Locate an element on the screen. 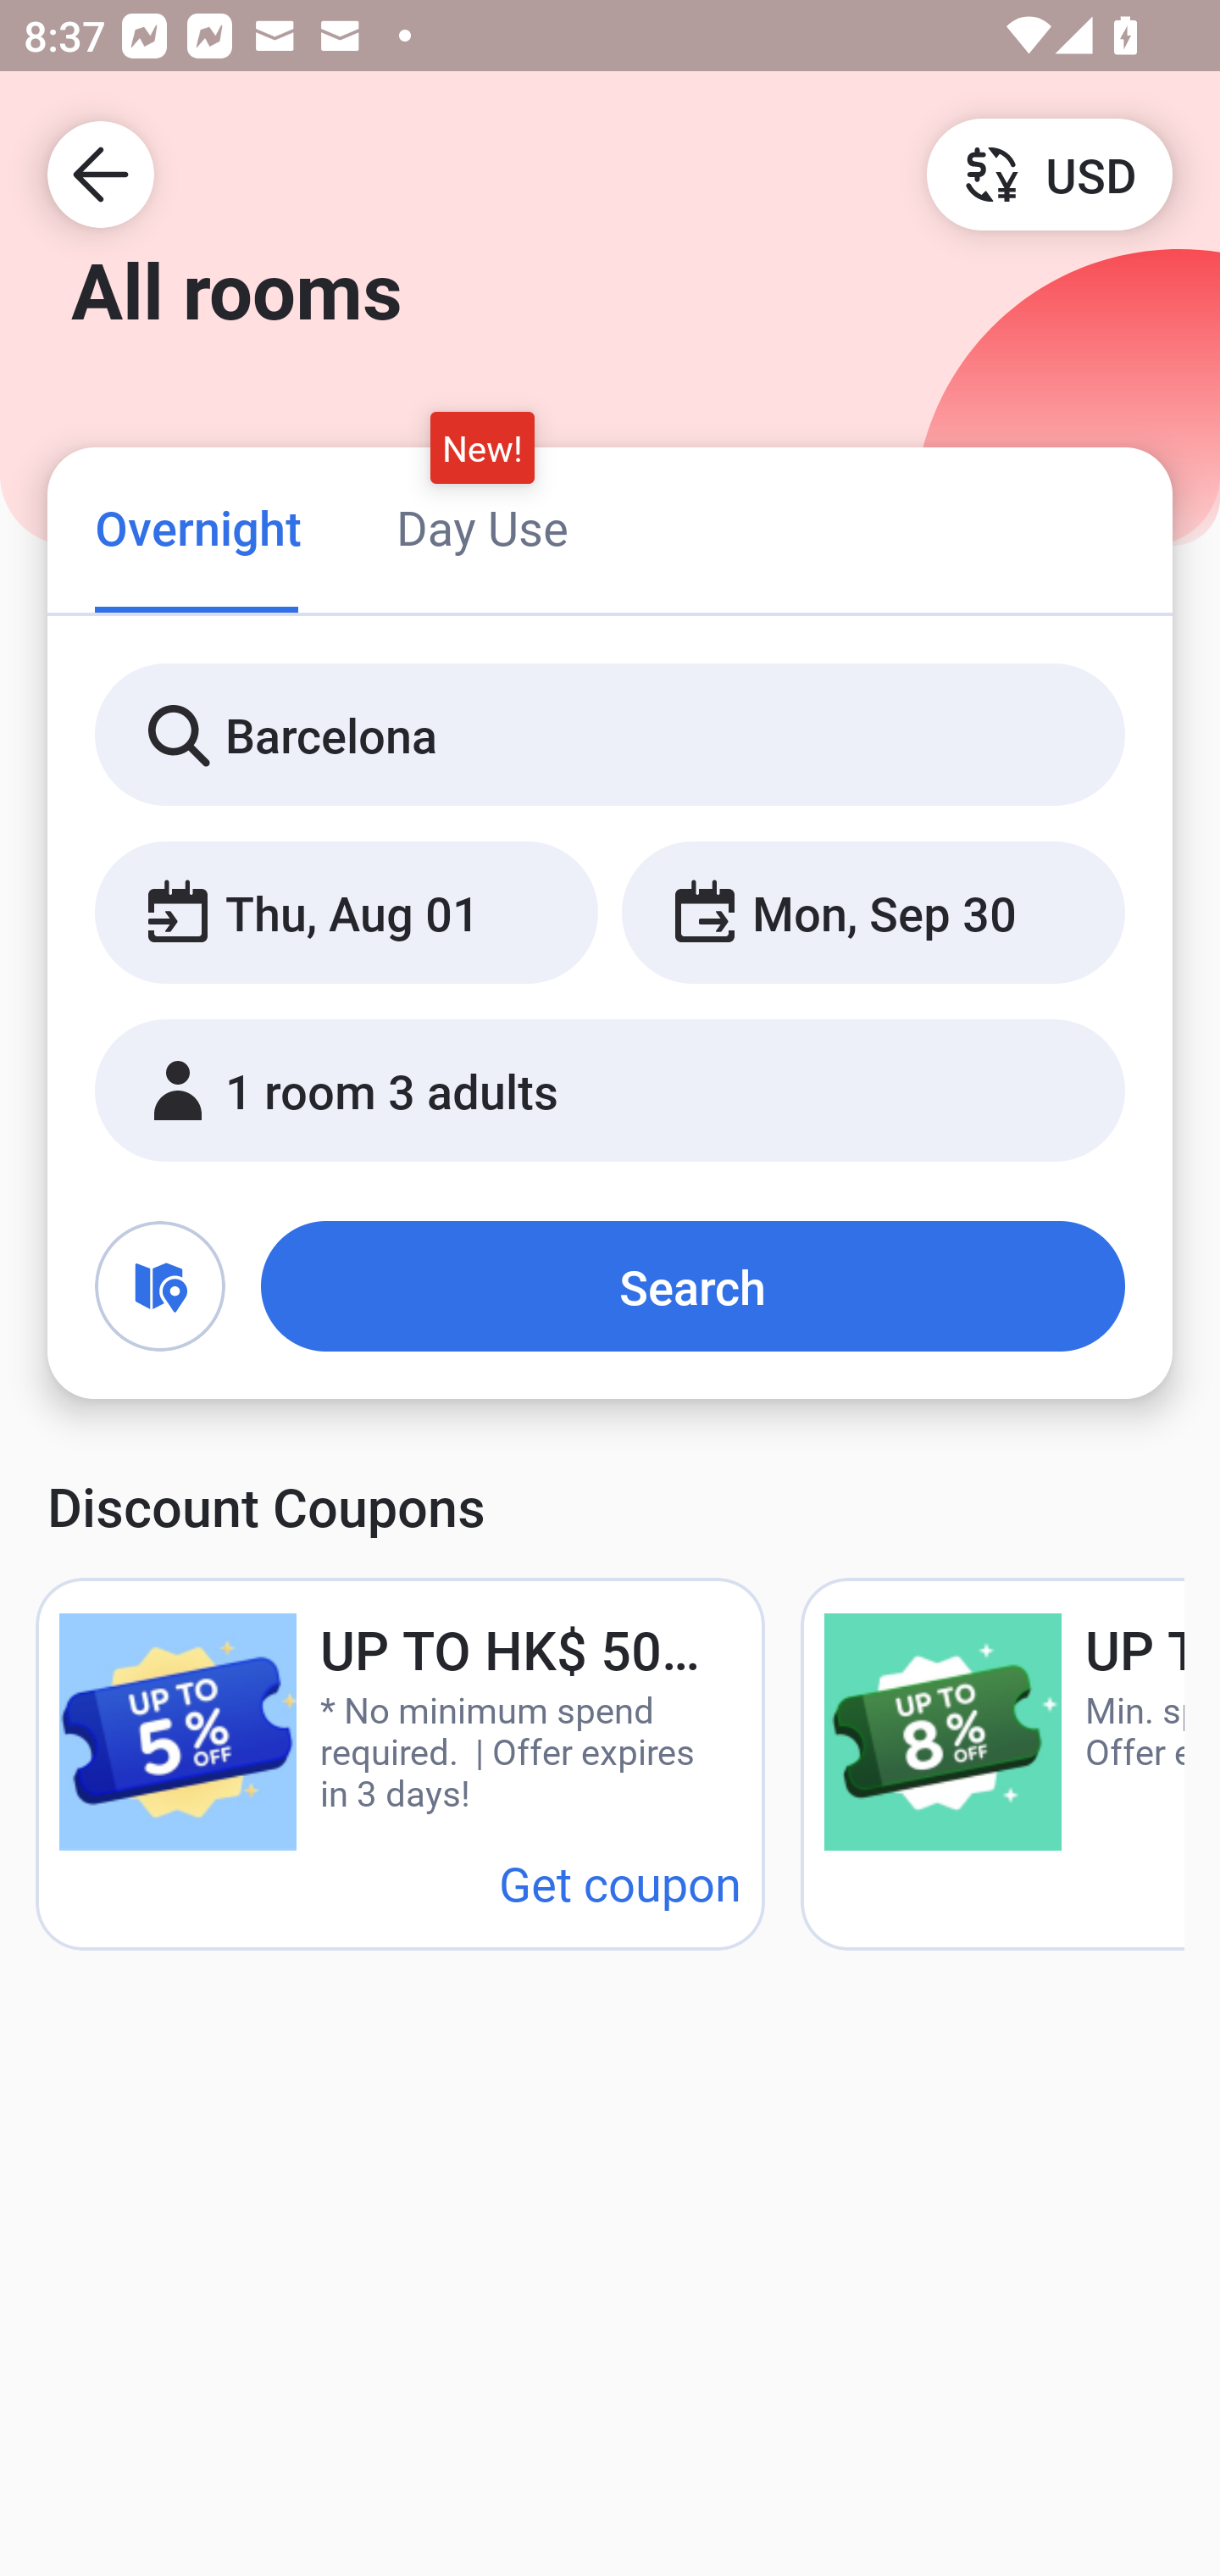 The height and width of the screenshot is (2576, 1220). 1 room 3 adults is located at coordinates (610, 1091).